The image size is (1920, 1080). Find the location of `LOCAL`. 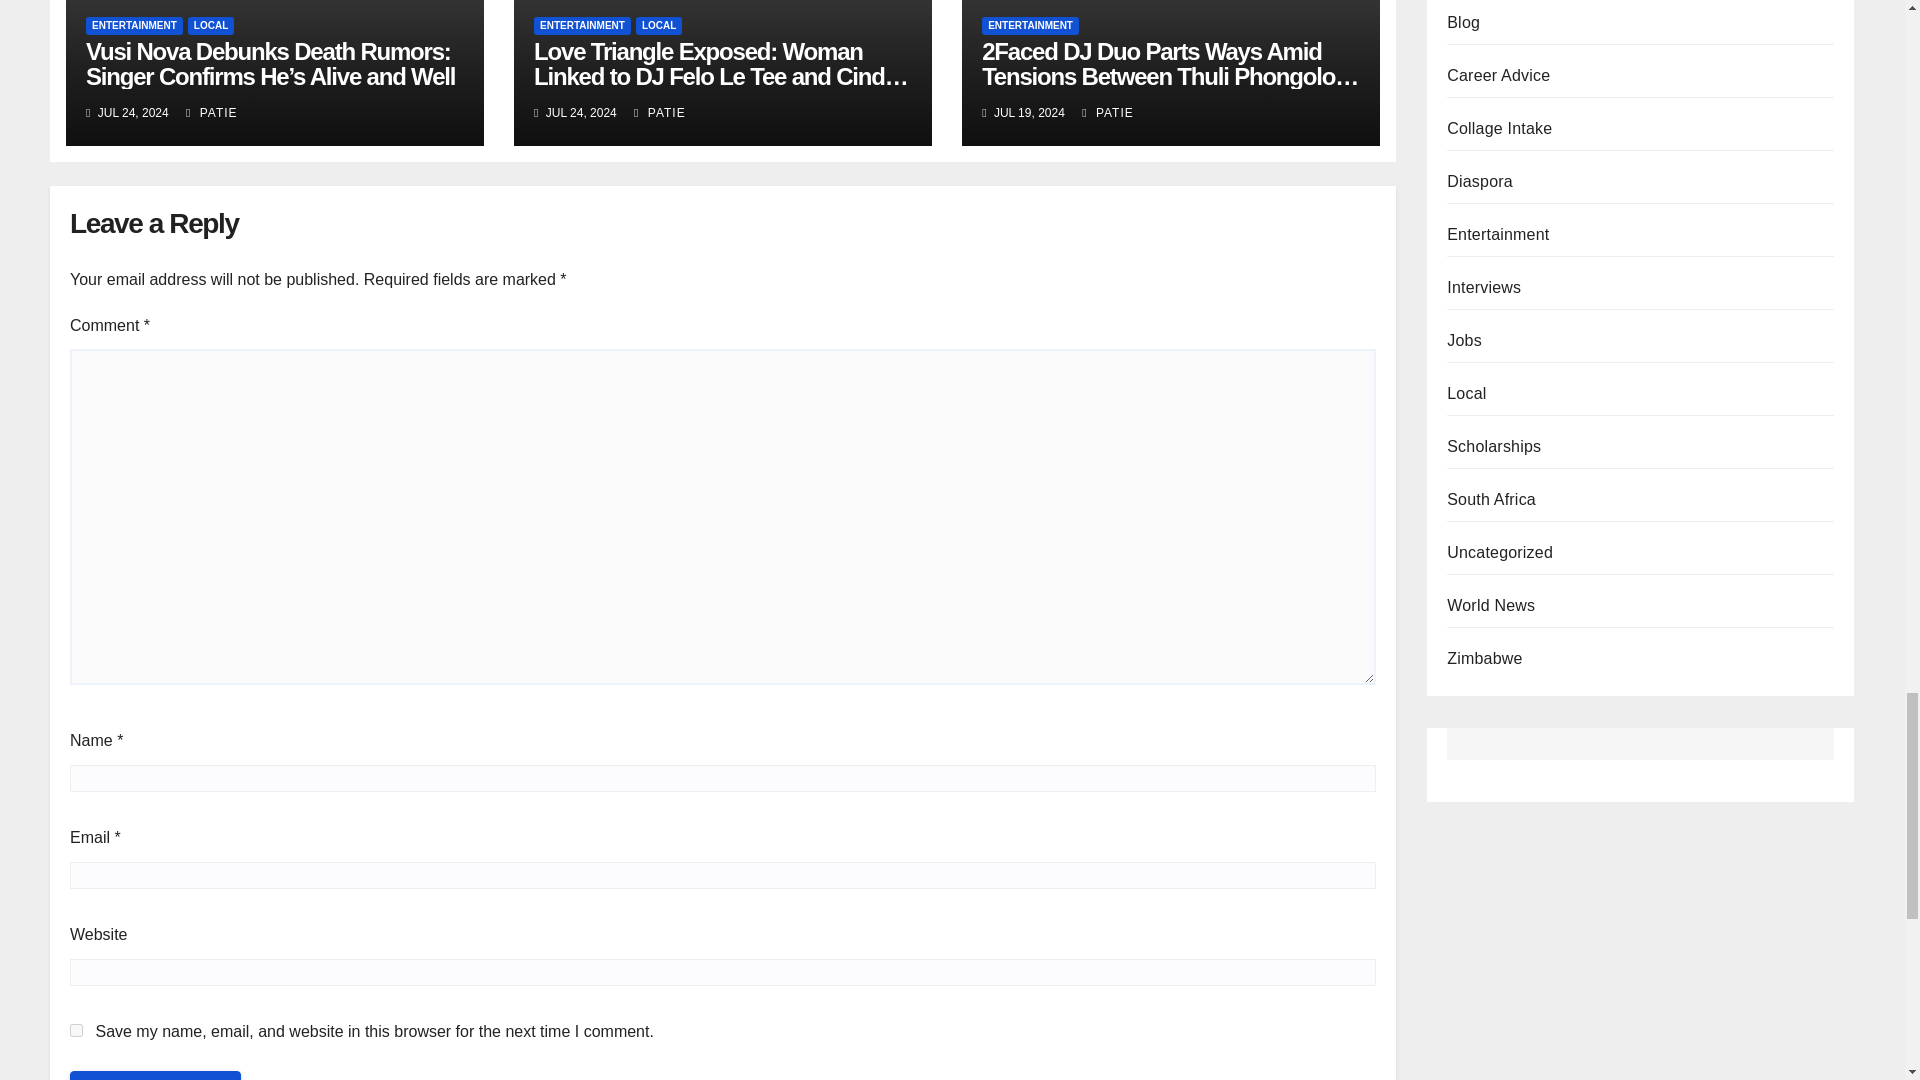

LOCAL is located at coordinates (211, 26).